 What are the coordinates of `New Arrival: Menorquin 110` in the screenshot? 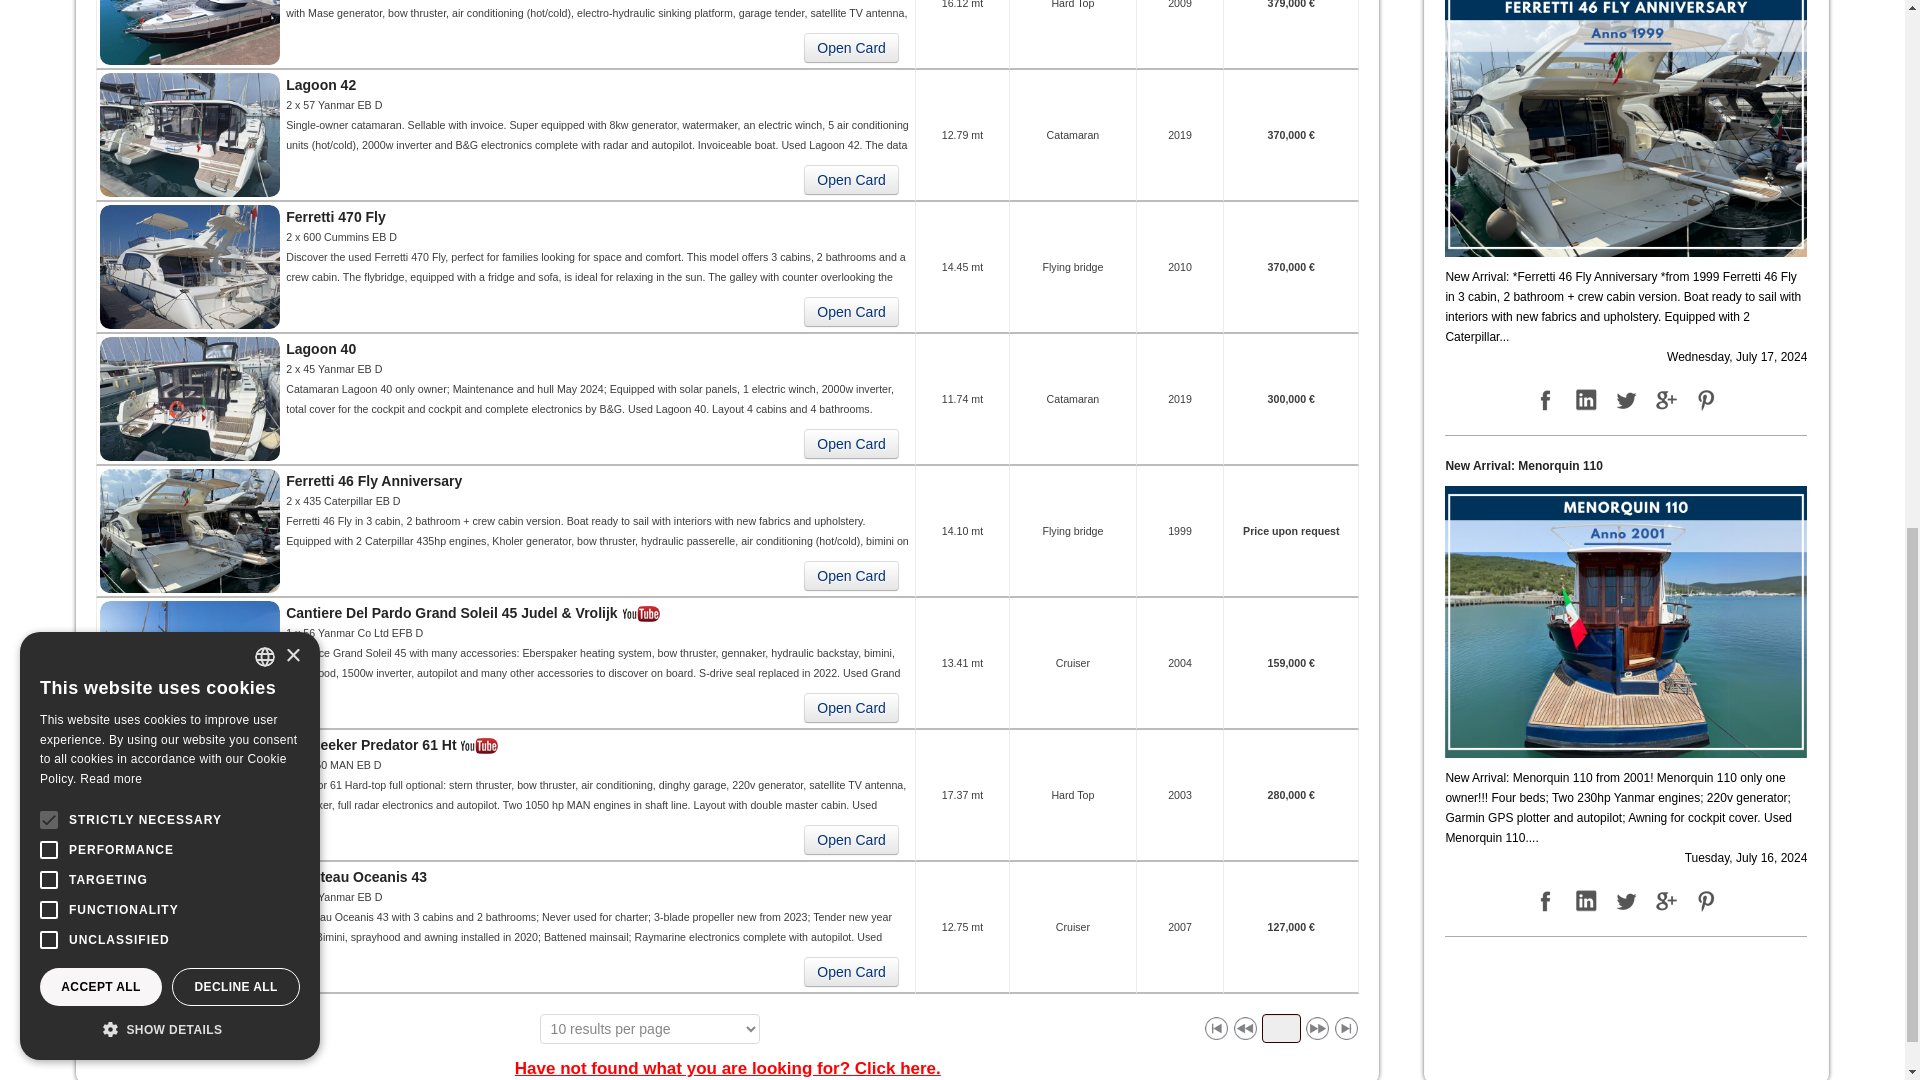 It's located at (1626, 620).